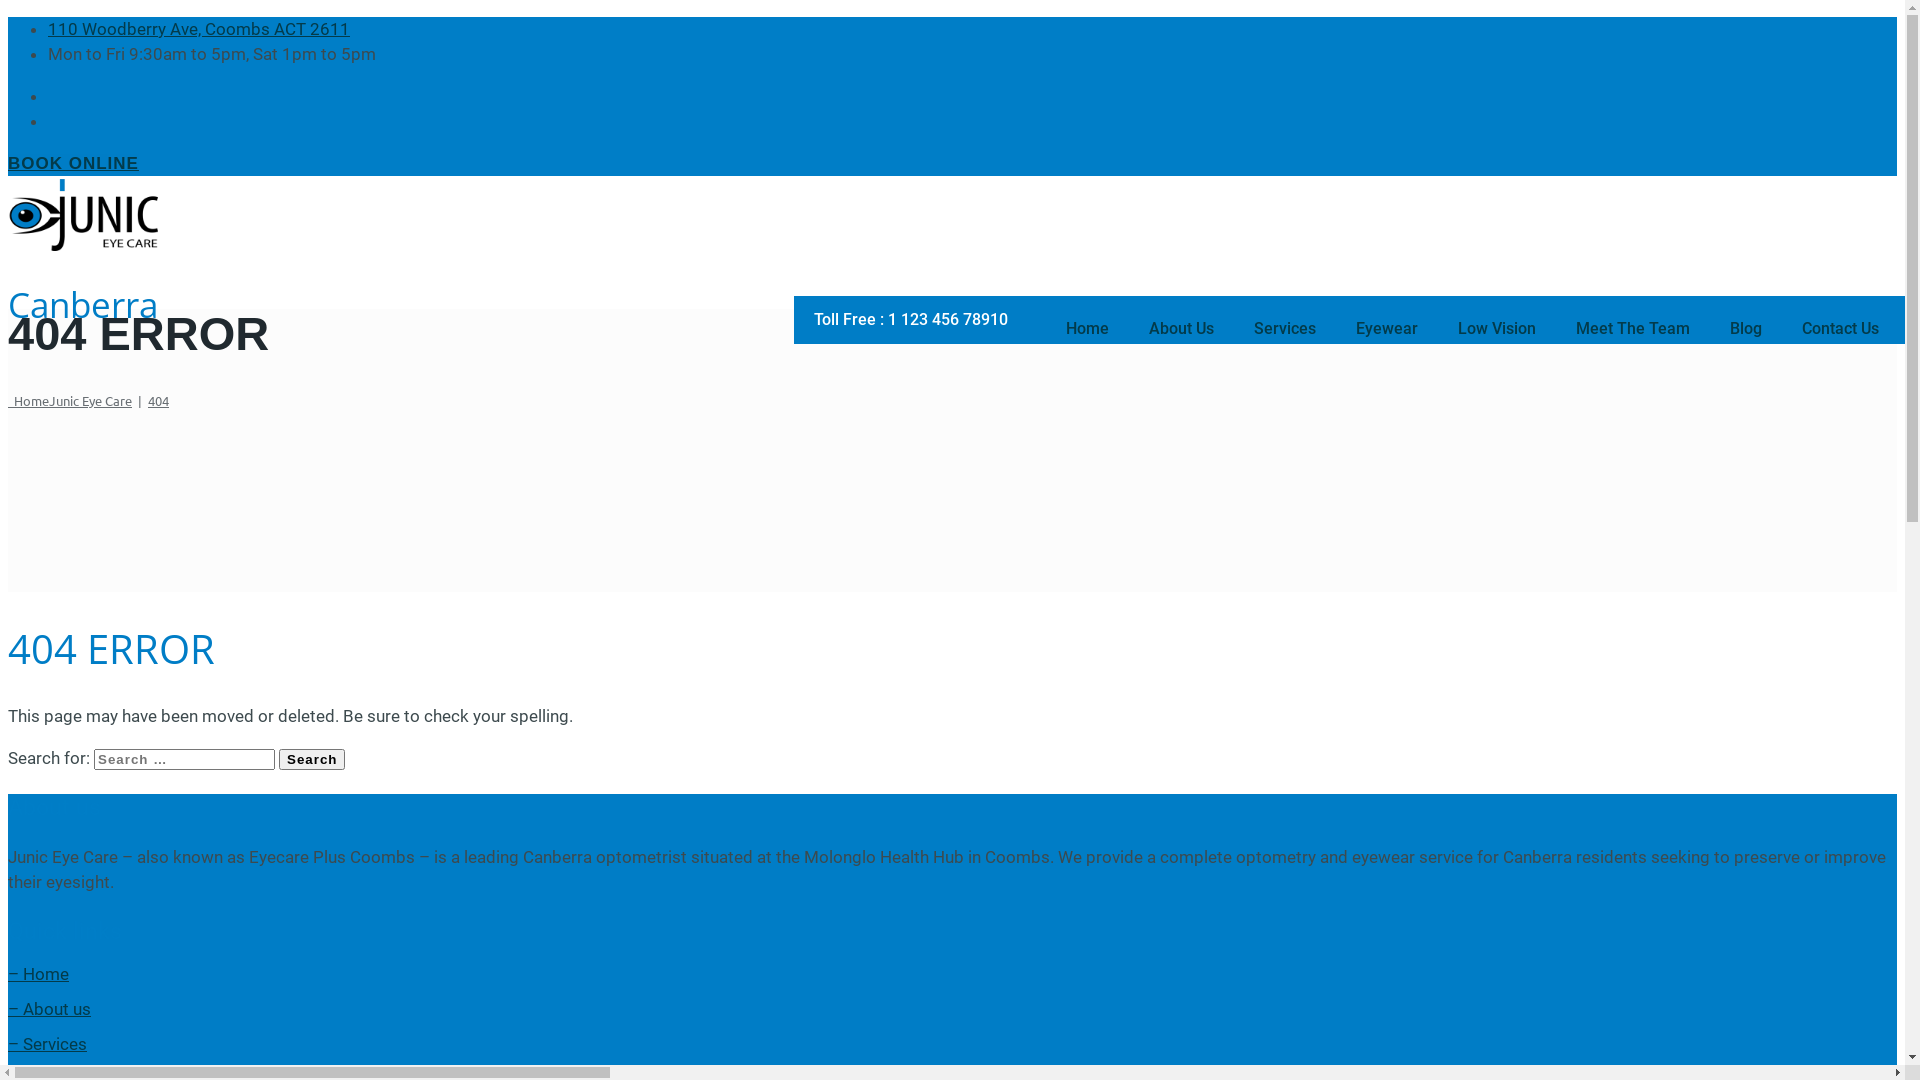 Image resolution: width=1920 pixels, height=1080 pixels. What do you see at coordinates (74, 164) in the screenshot?
I see `BOOK ONLINE` at bounding box center [74, 164].